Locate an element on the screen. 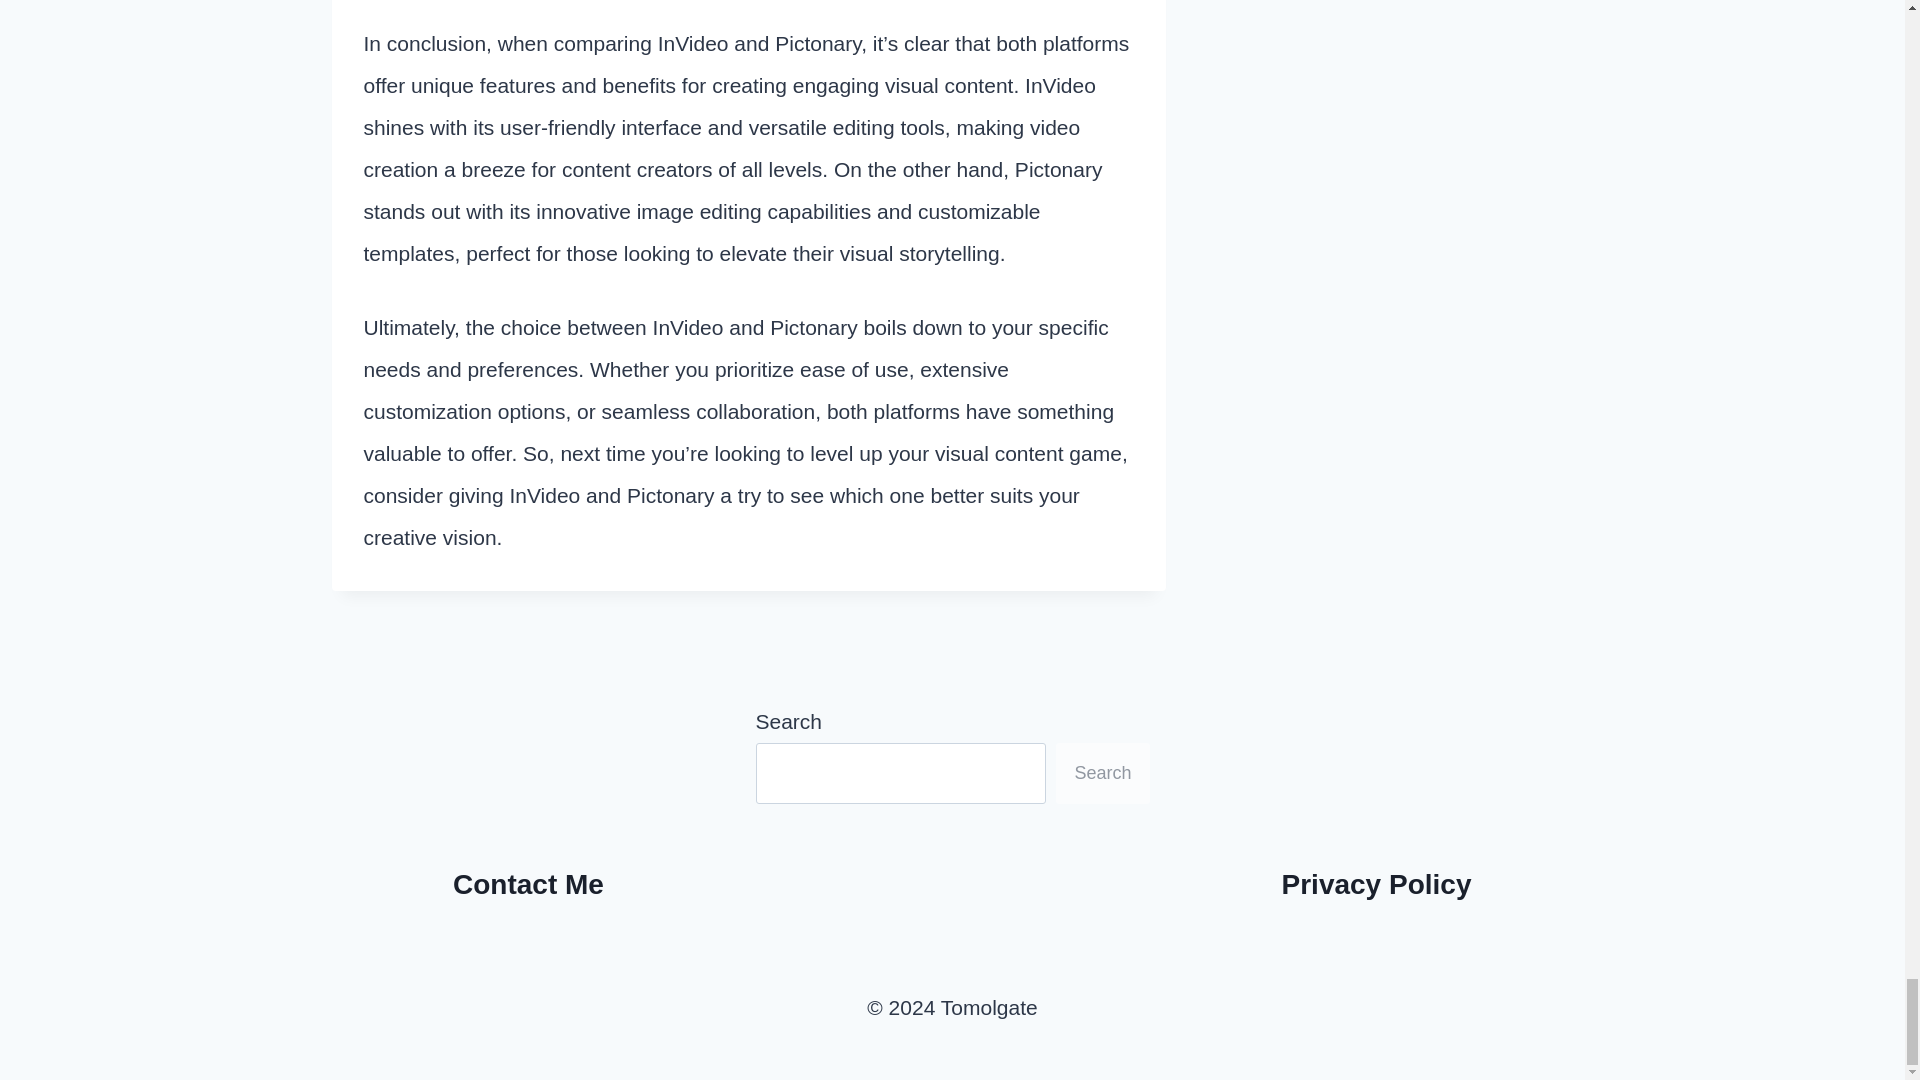 The height and width of the screenshot is (1080, 1920). Contact Me is located at coordinates (528, 884).